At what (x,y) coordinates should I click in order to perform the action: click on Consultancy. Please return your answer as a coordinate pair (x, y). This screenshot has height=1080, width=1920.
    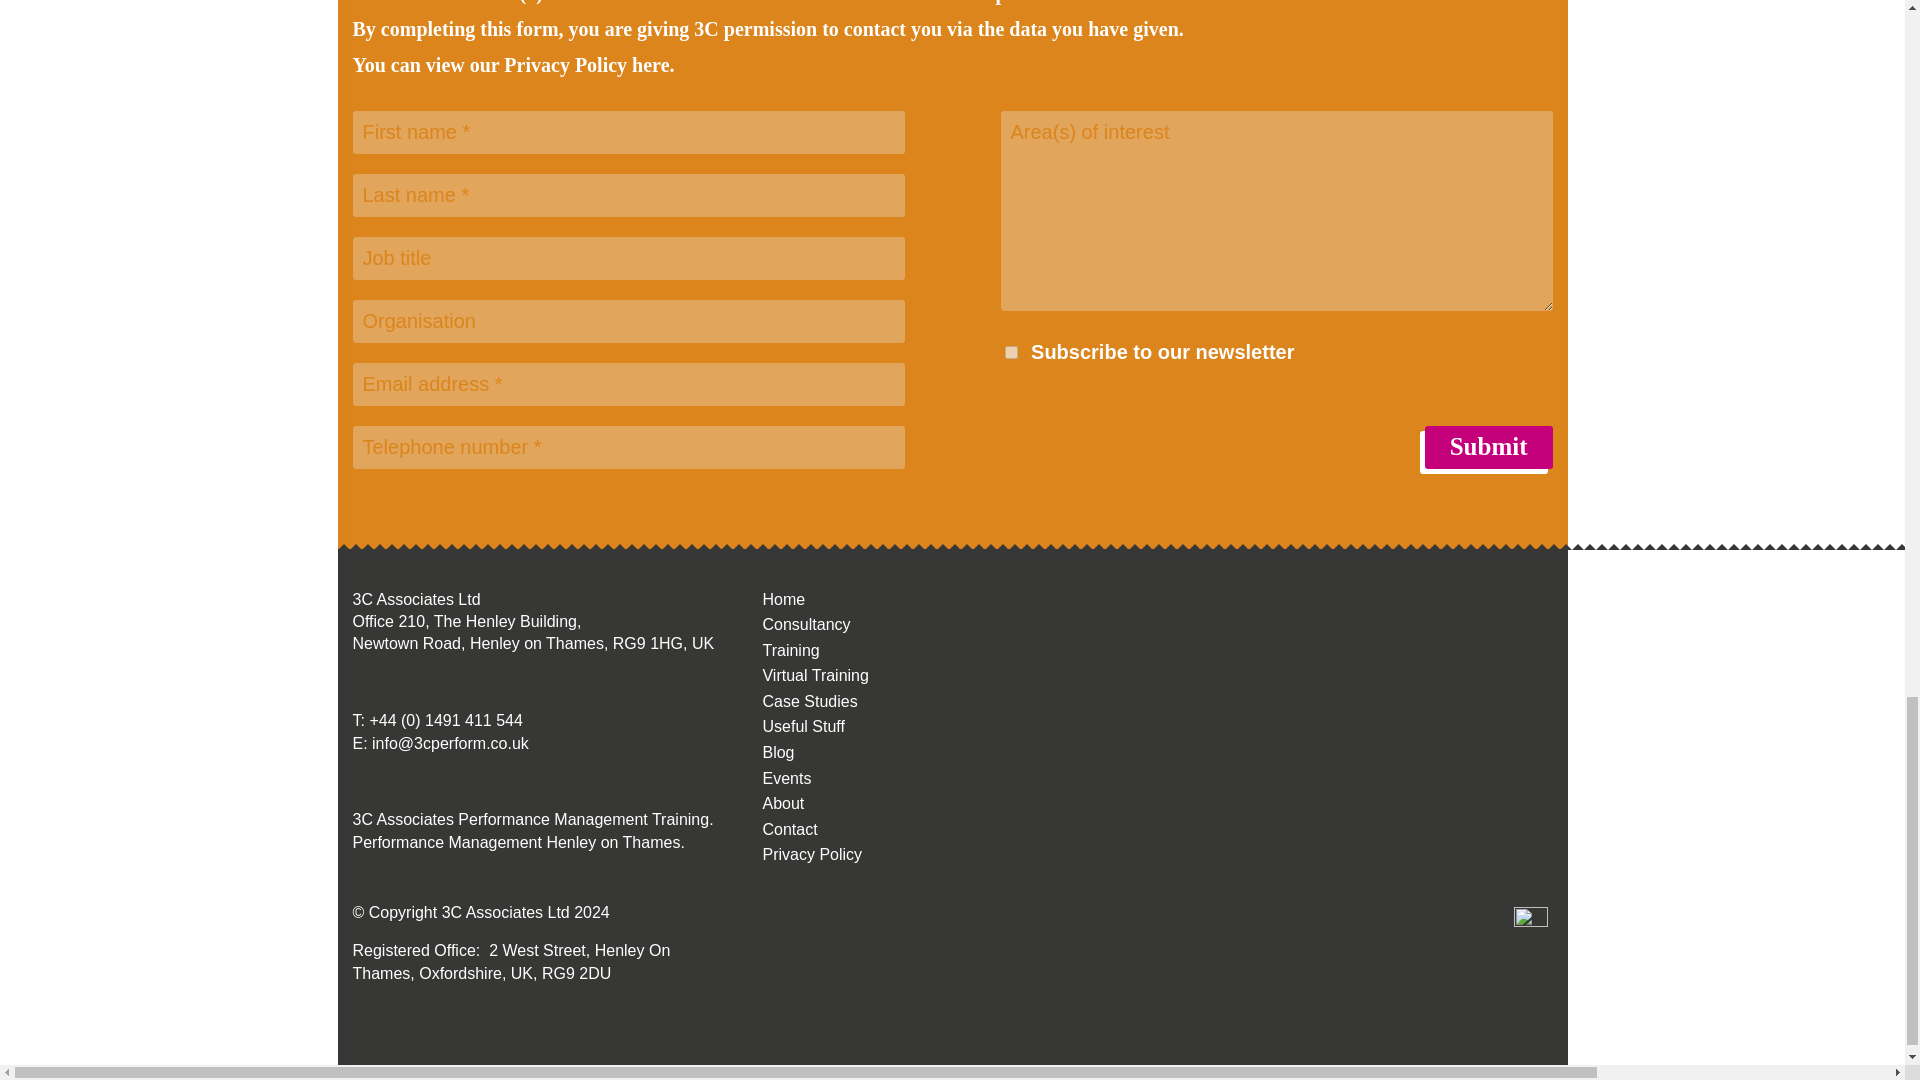
    Looking at the image, I should click on (806, 624).